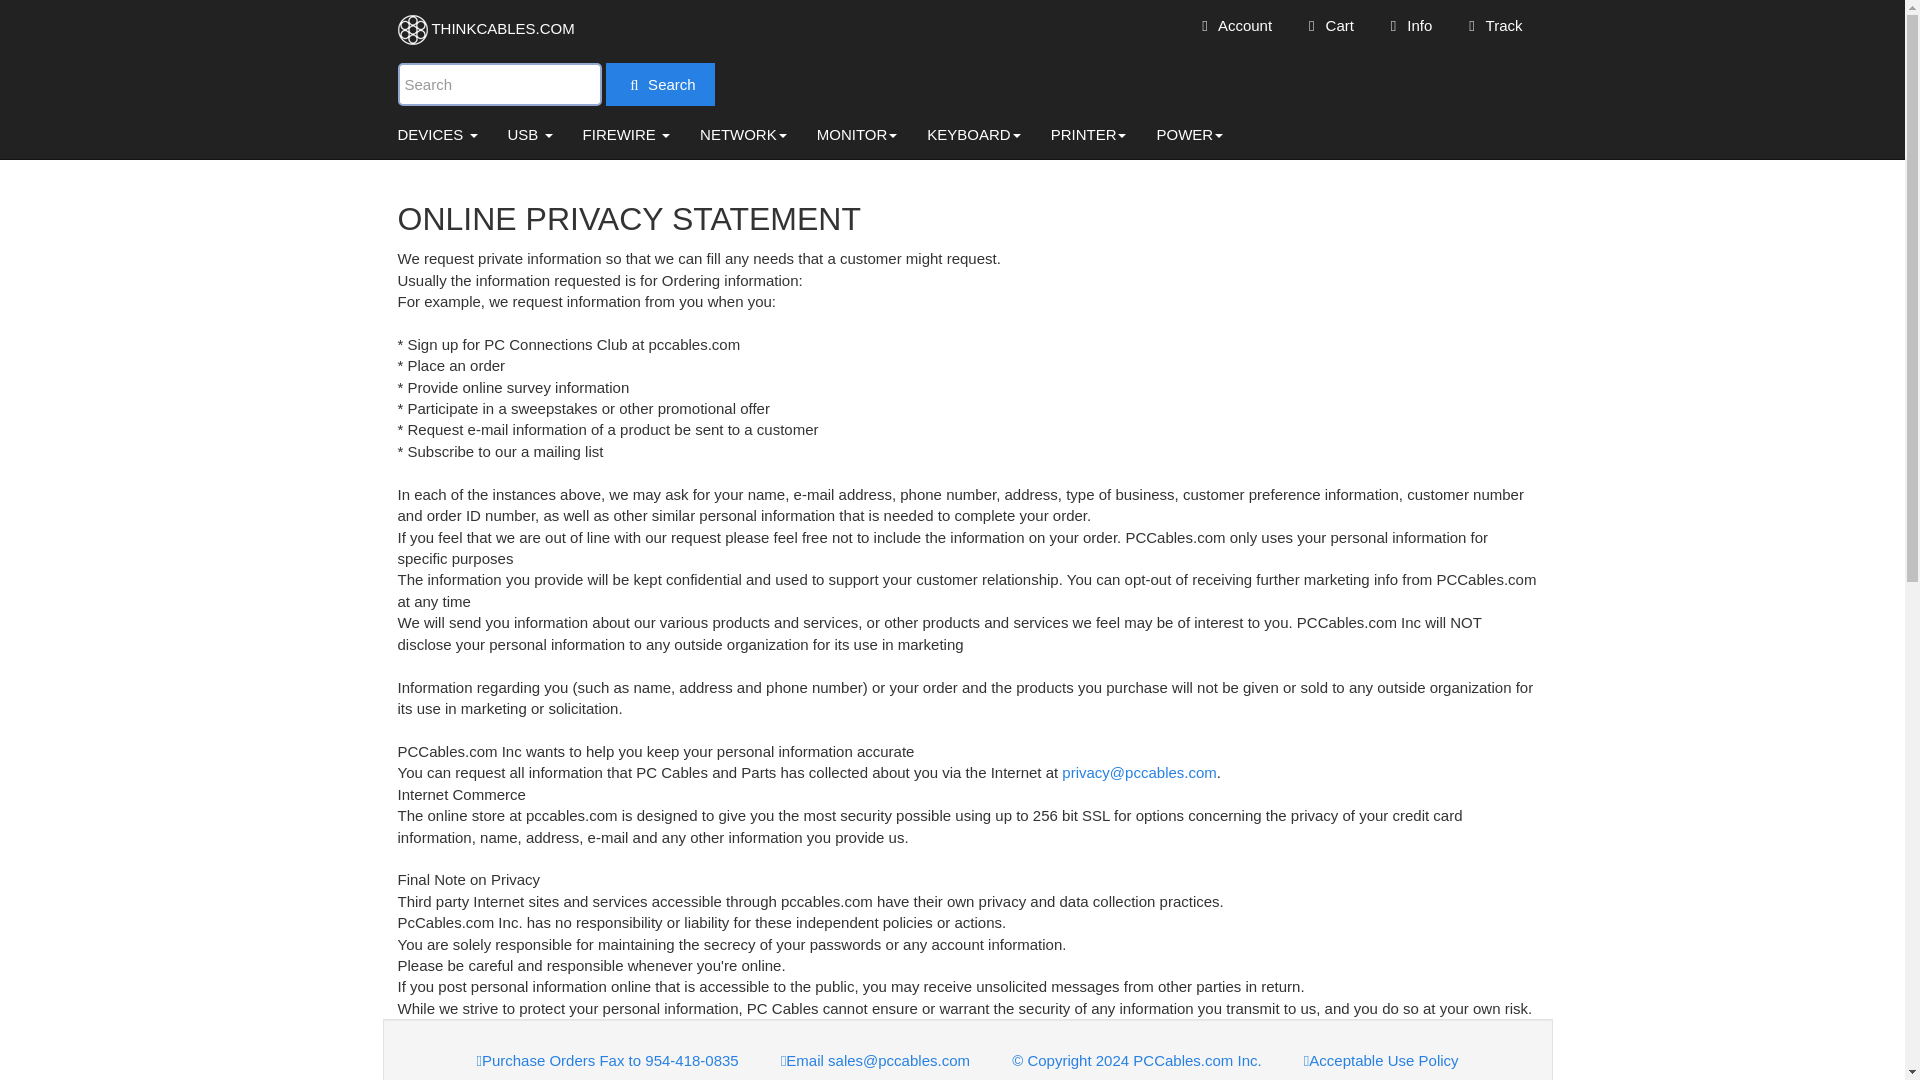  I want to click on Track, so click(1492, 24).